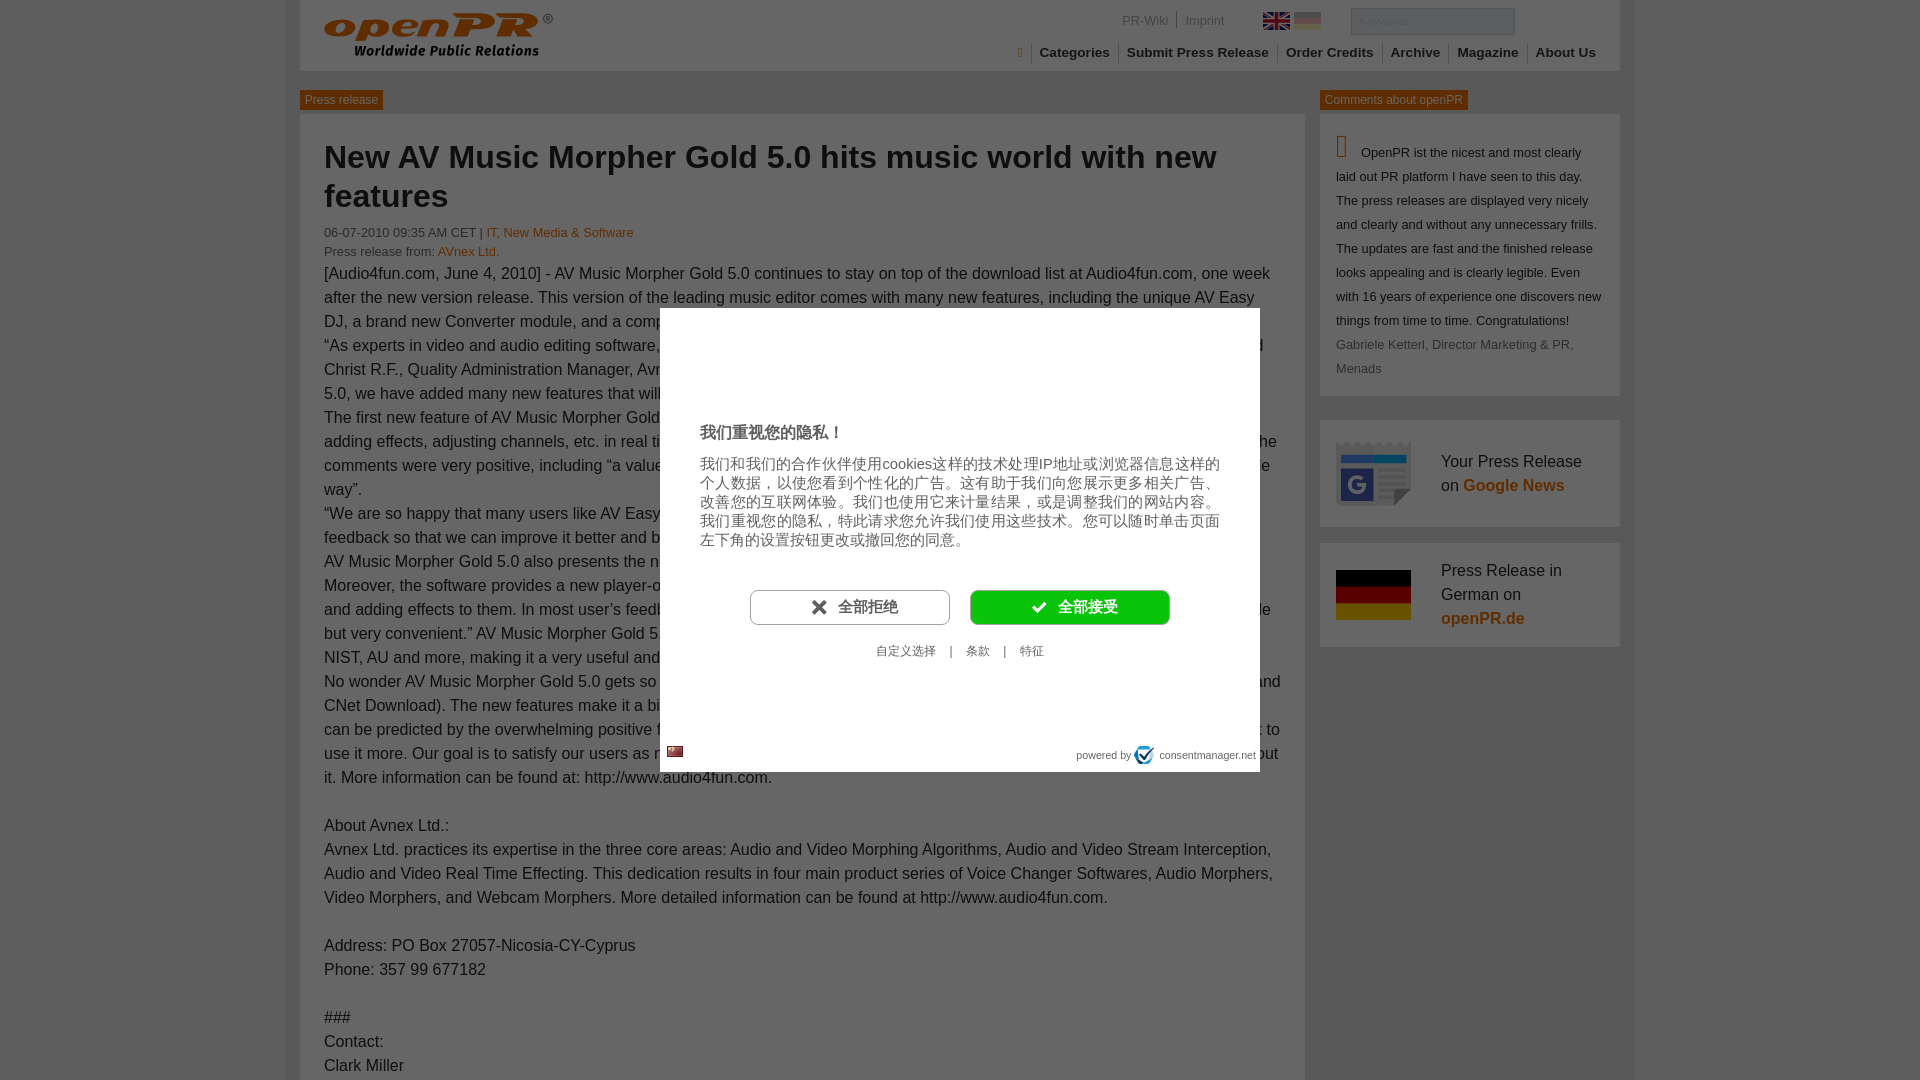 This screenshot has height=1080, width=1920. What do you see at coordinates (1416, 52) in the screenshot?
I see `Archive` at bounding box center [1416, 52].